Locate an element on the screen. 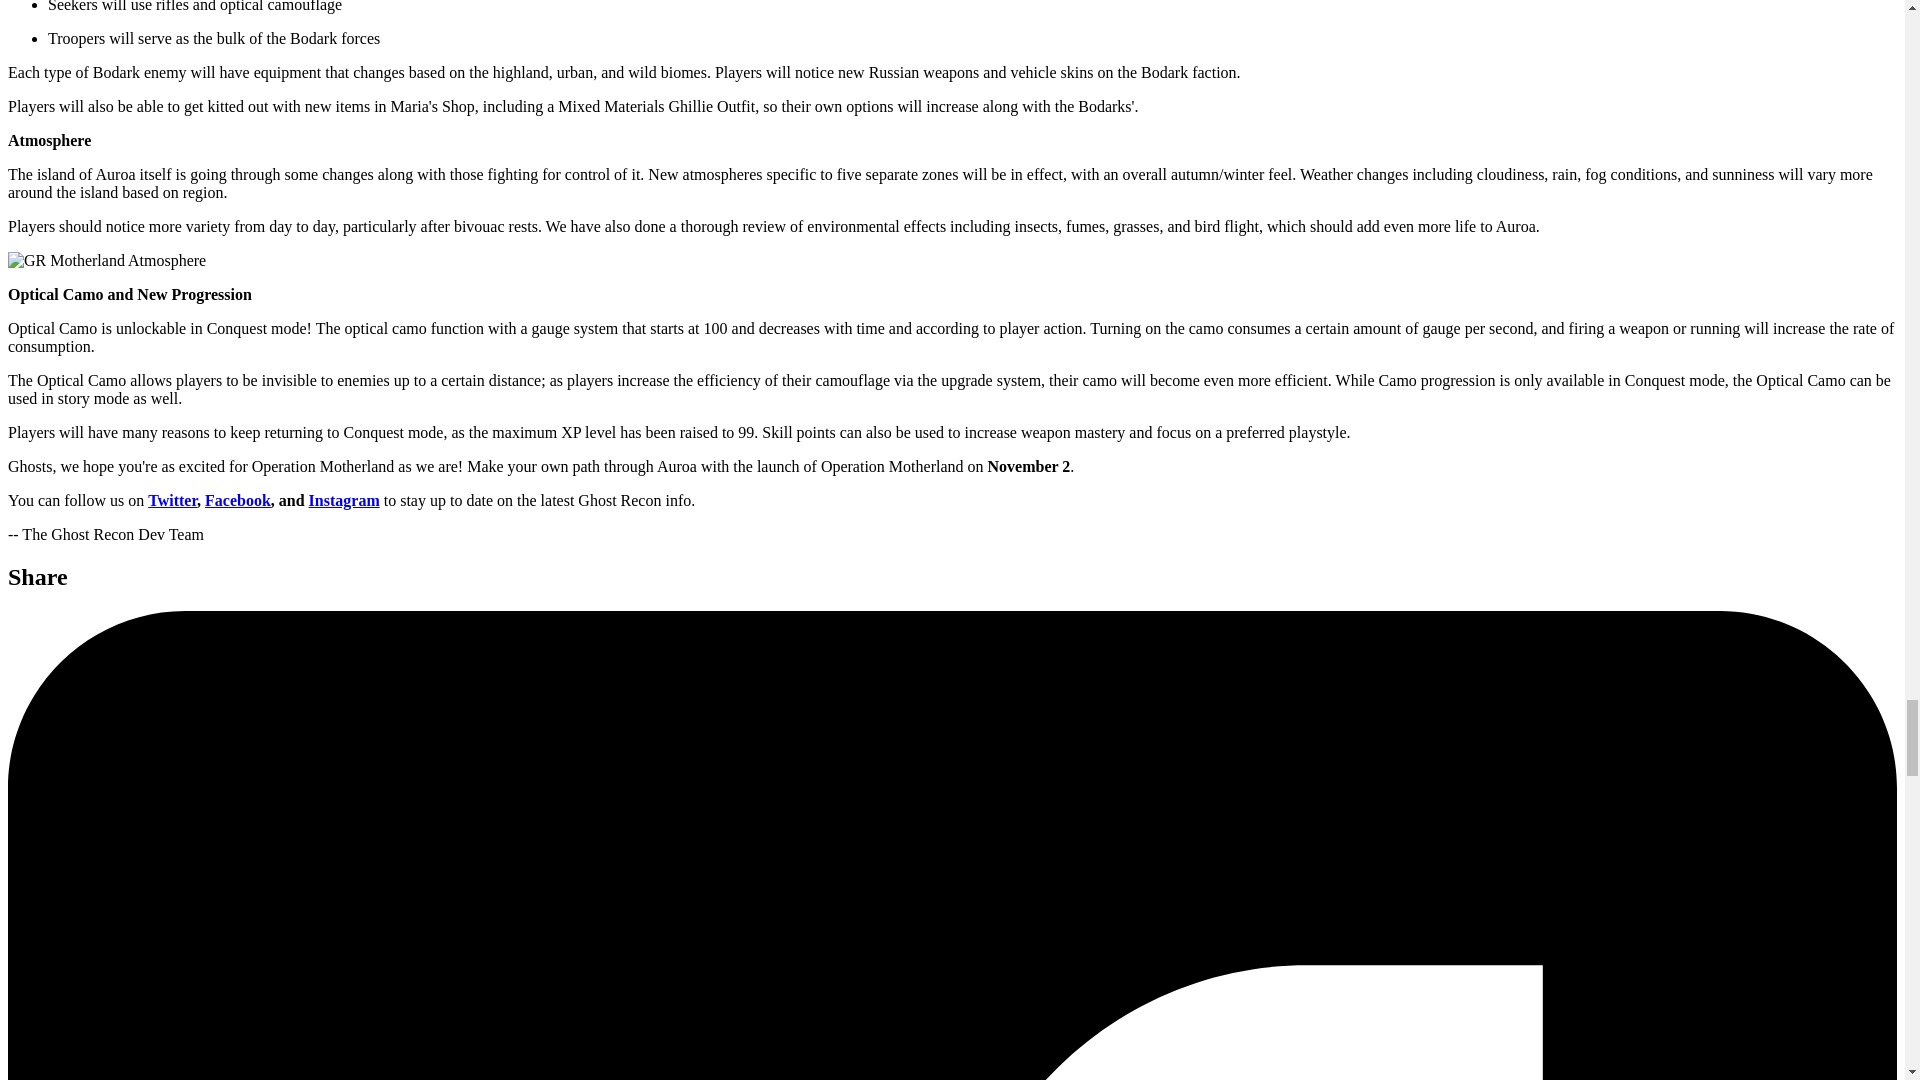 This screenshot has width=1920, height=1080. Instagram is located at coordinates (344, 500).